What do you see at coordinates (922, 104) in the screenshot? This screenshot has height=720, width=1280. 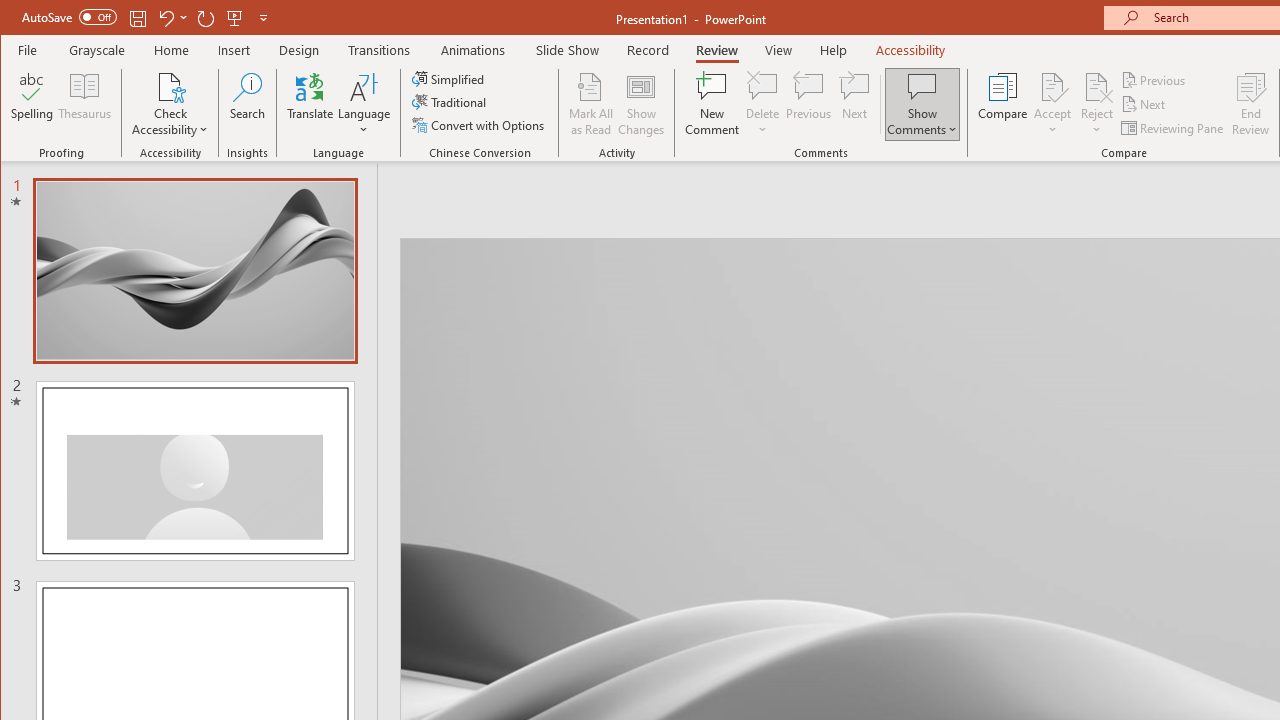 I see `Show Comments` at bounding box center [922, 104].